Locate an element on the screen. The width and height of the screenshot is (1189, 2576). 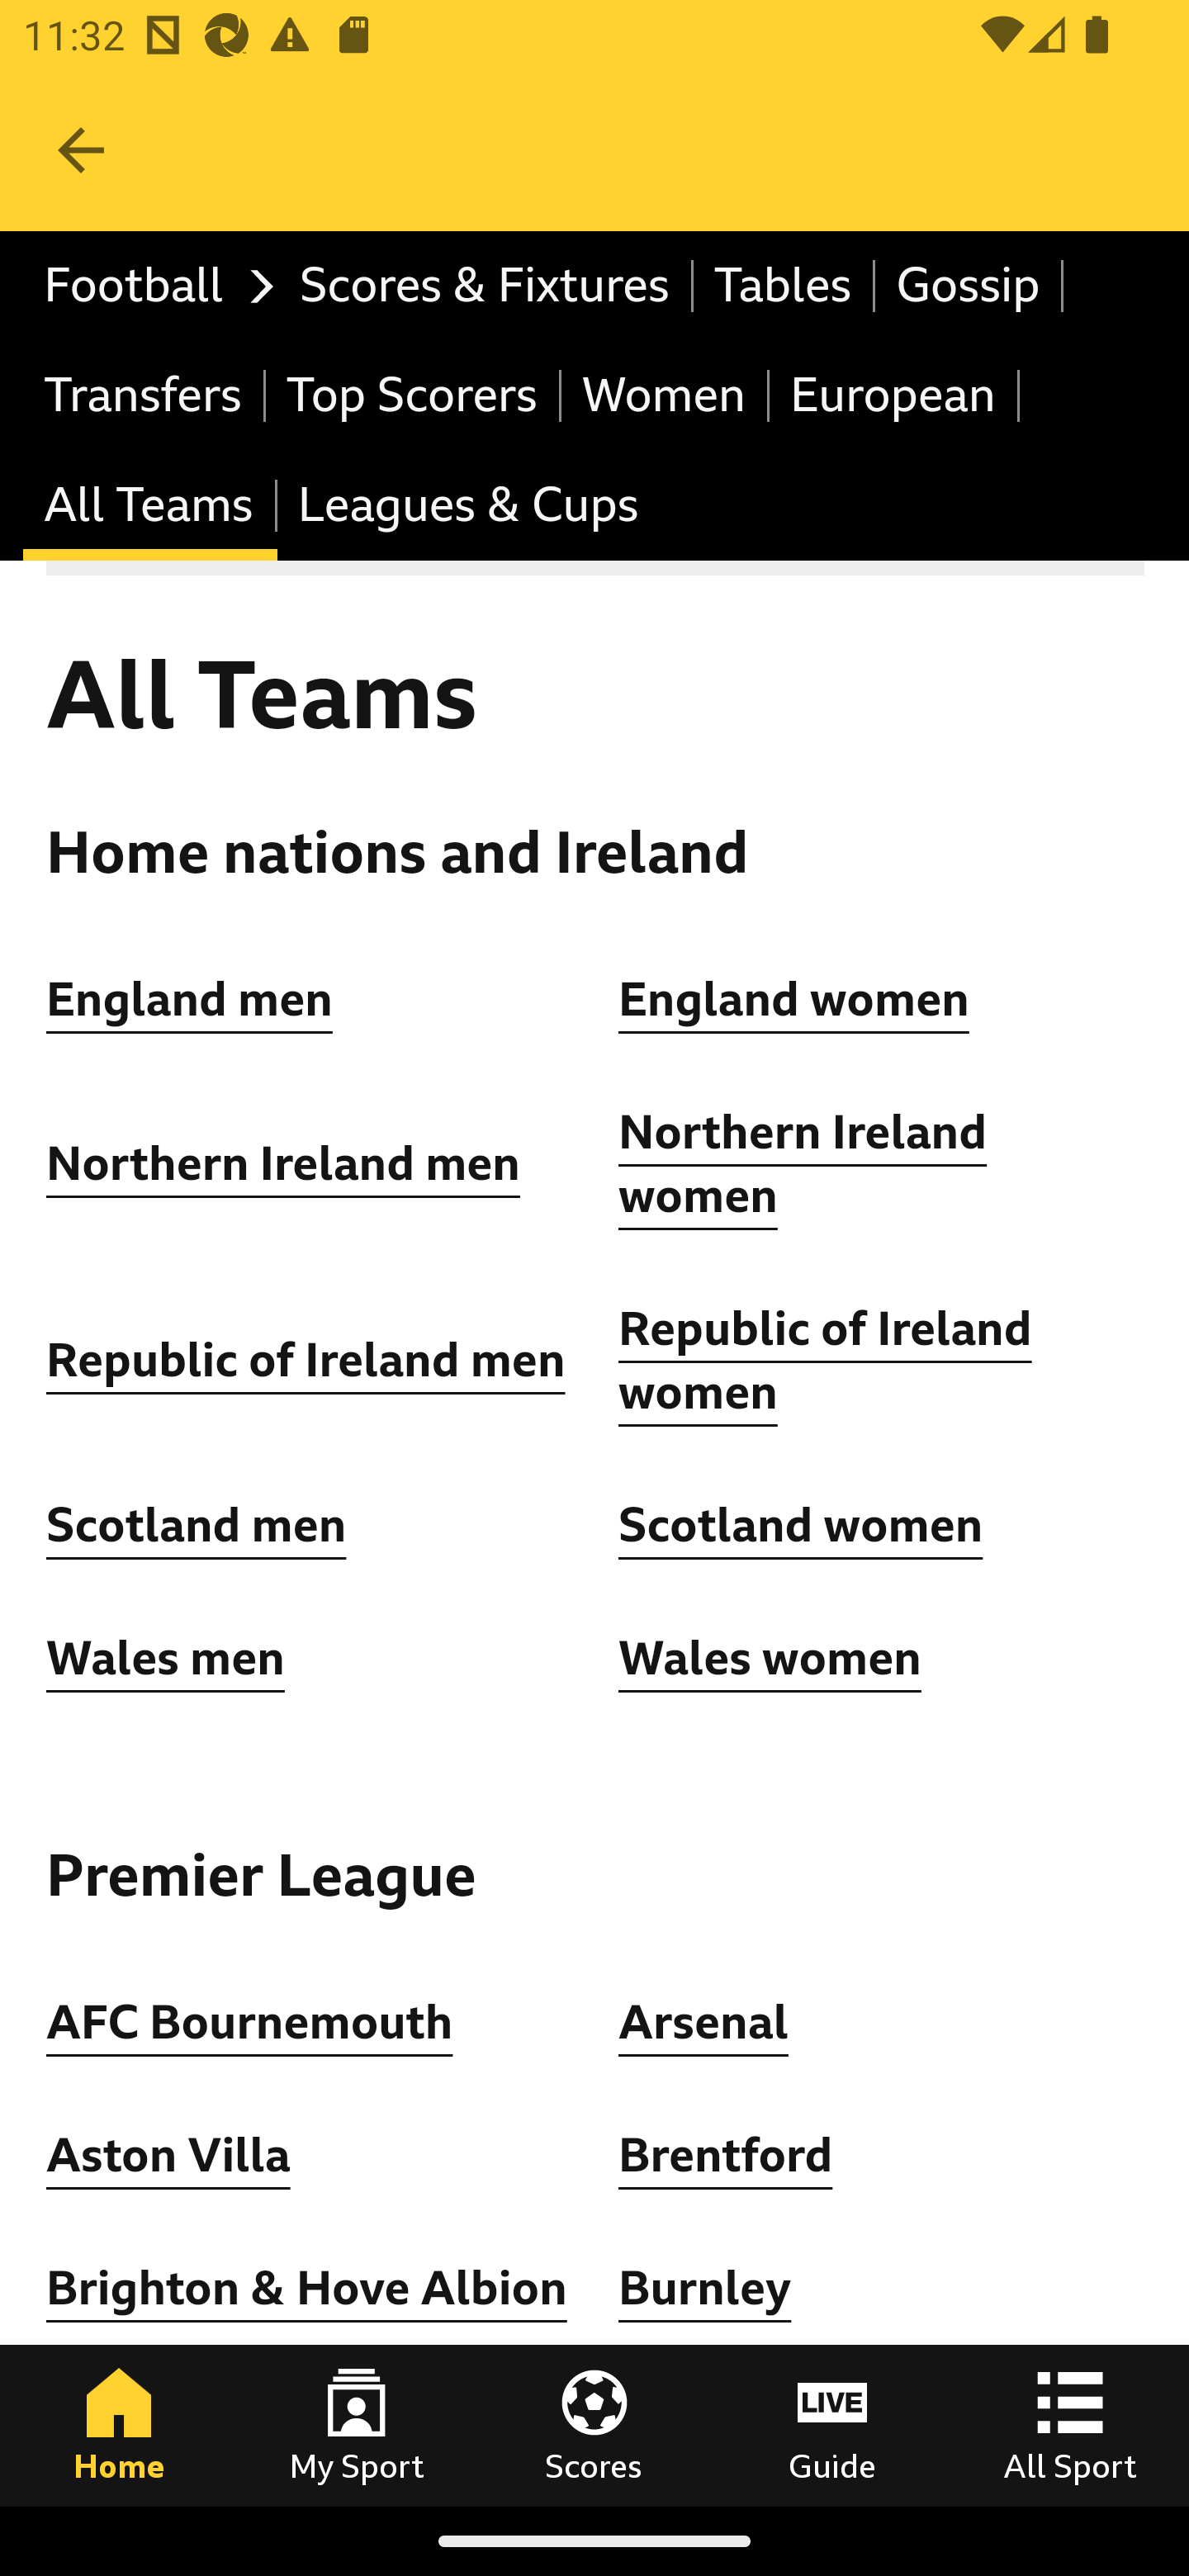
AFC Bournemouth is located at coordinates (249, 2021).